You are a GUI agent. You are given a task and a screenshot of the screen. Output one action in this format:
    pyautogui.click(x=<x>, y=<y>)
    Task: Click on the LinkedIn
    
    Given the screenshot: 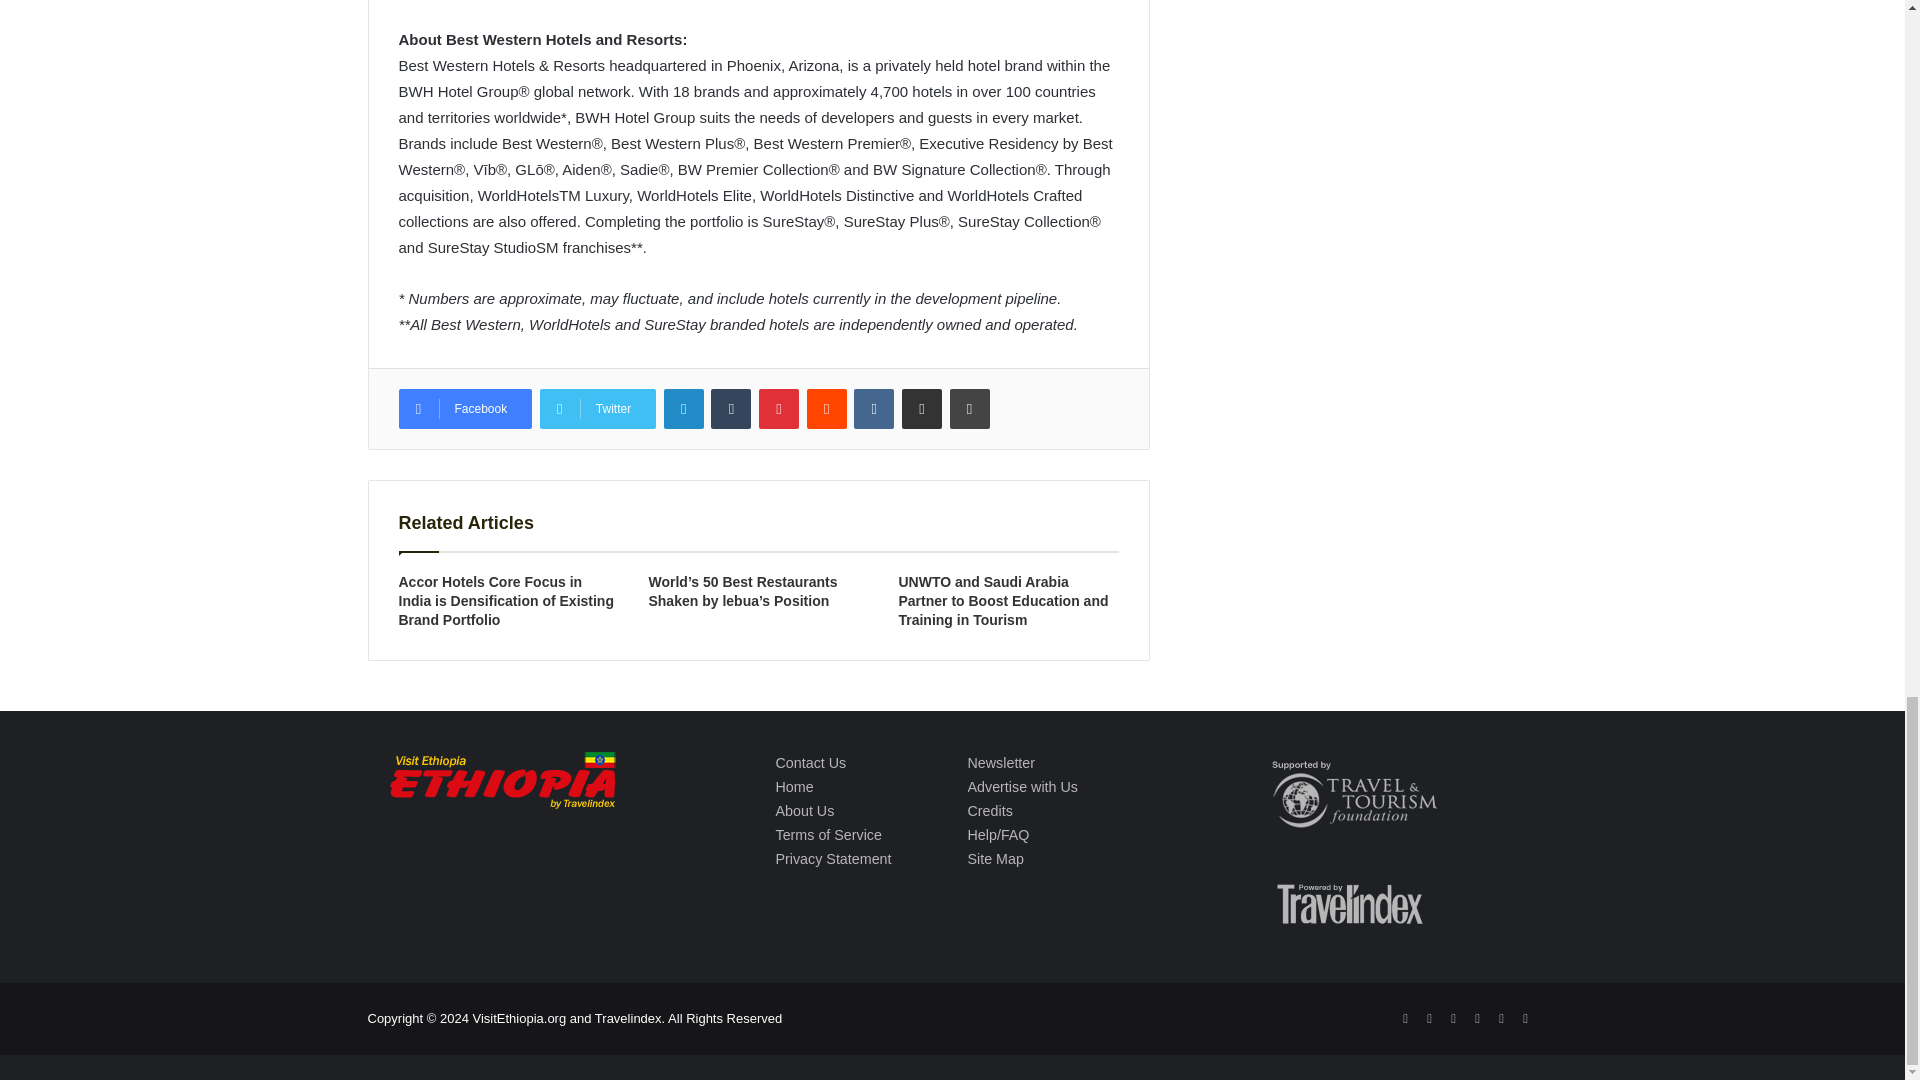 What is the action you would take?
    pyautogui.click(x=684, y=408)
    